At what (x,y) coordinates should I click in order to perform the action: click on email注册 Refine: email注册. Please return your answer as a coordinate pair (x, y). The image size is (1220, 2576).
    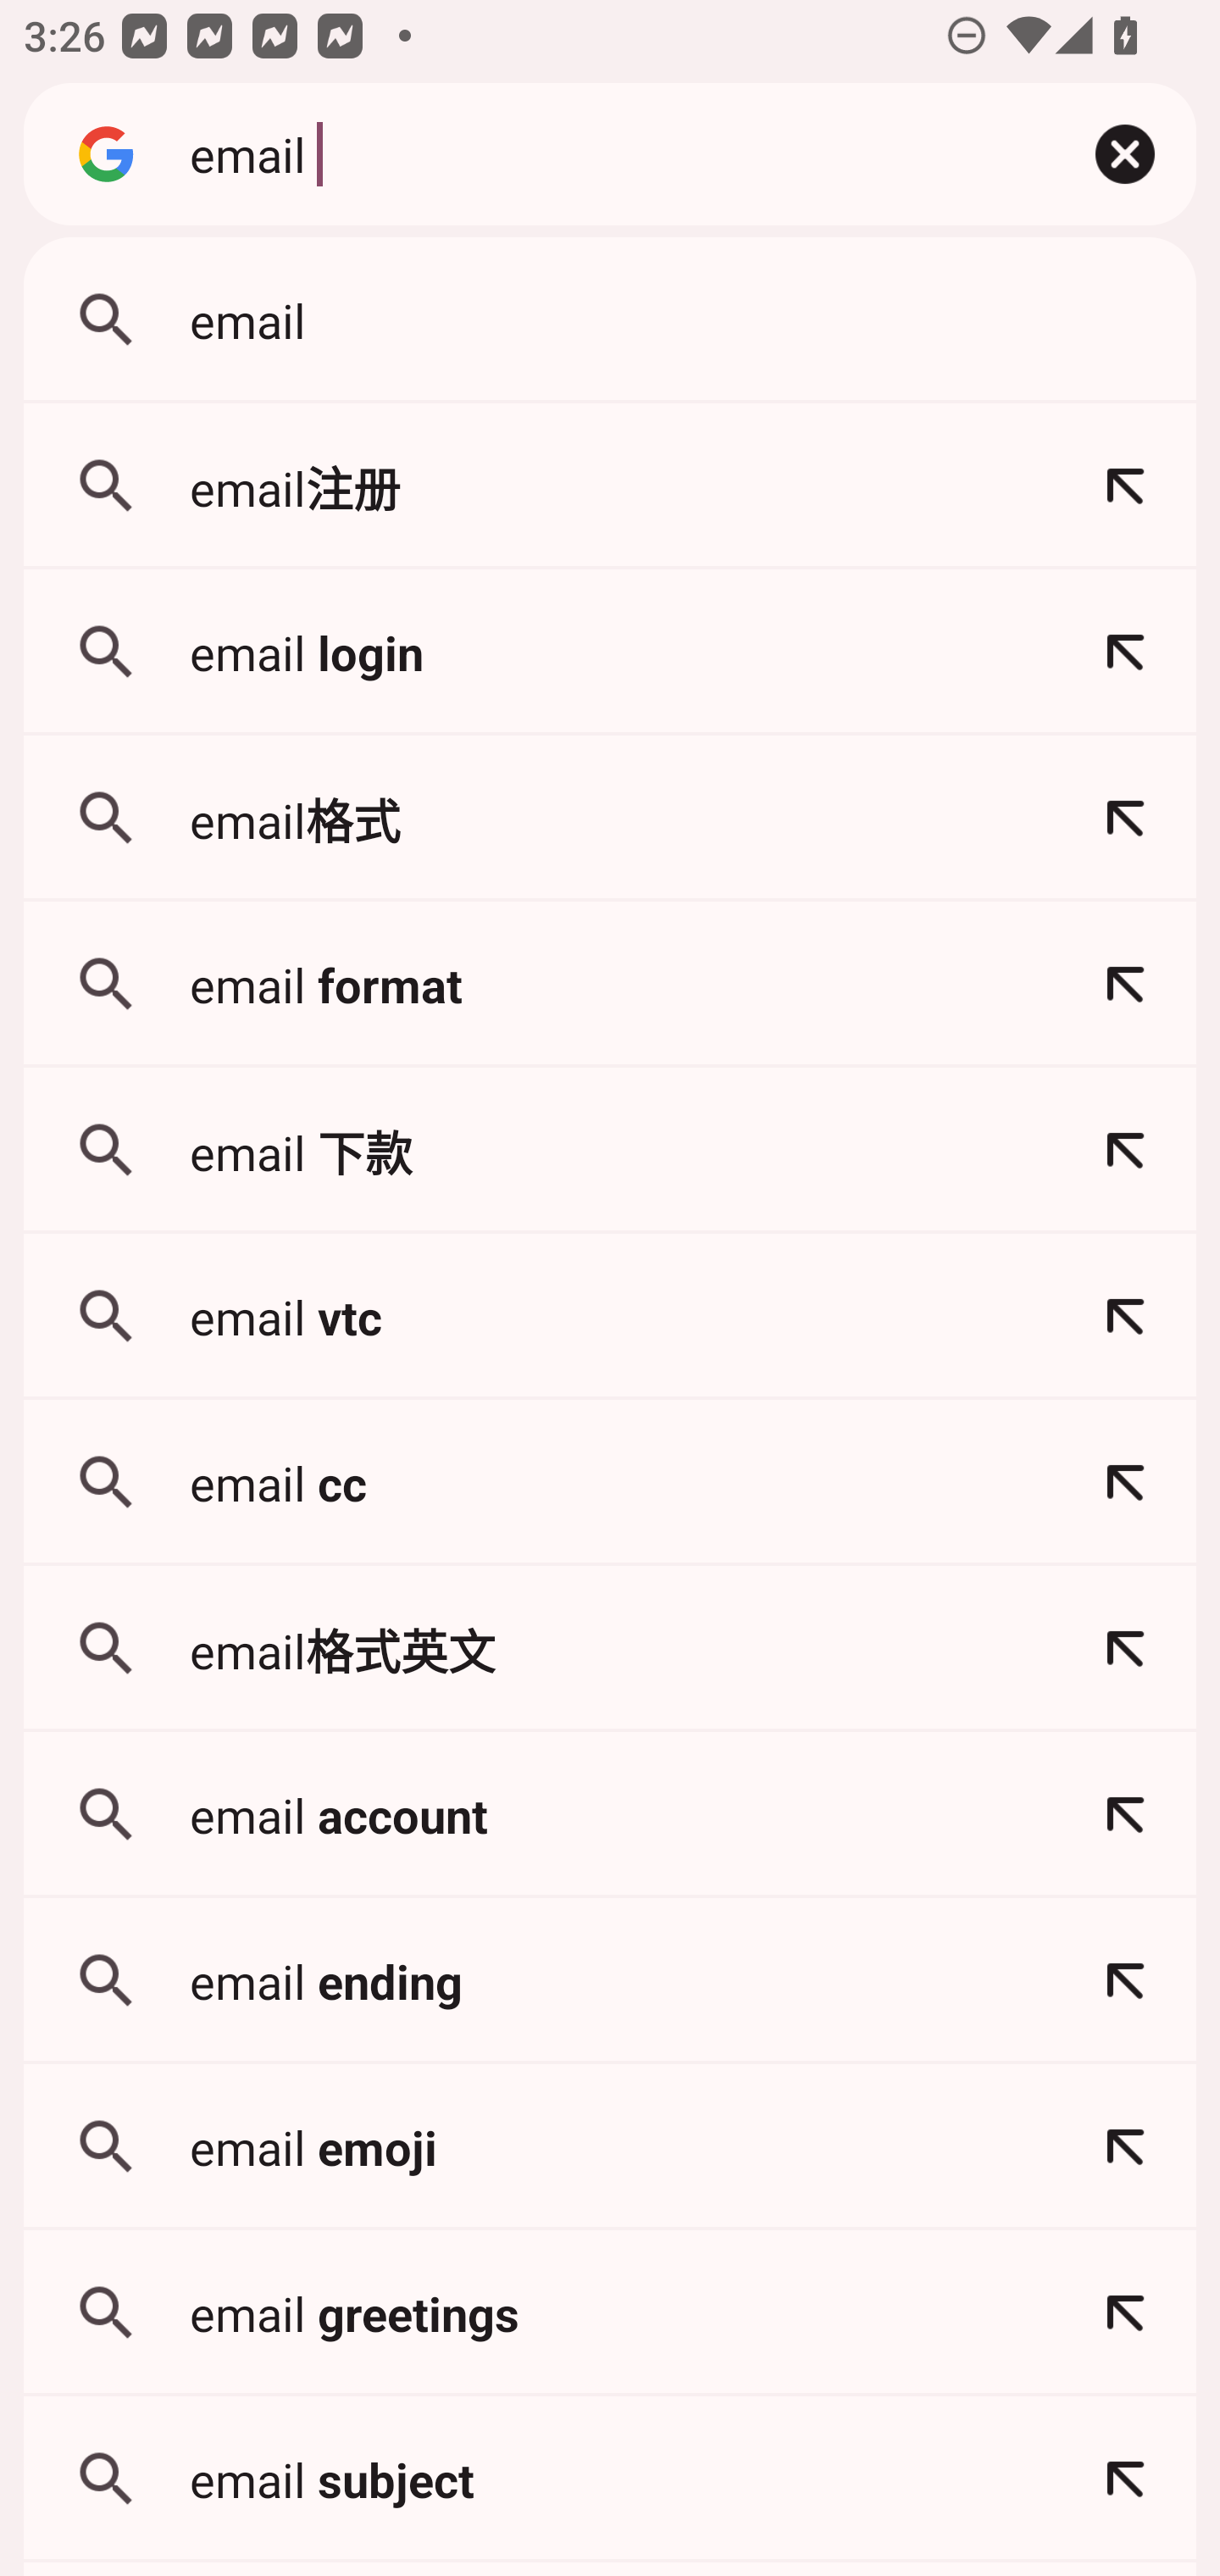
    Looking at the image, I should click on (610, 486).